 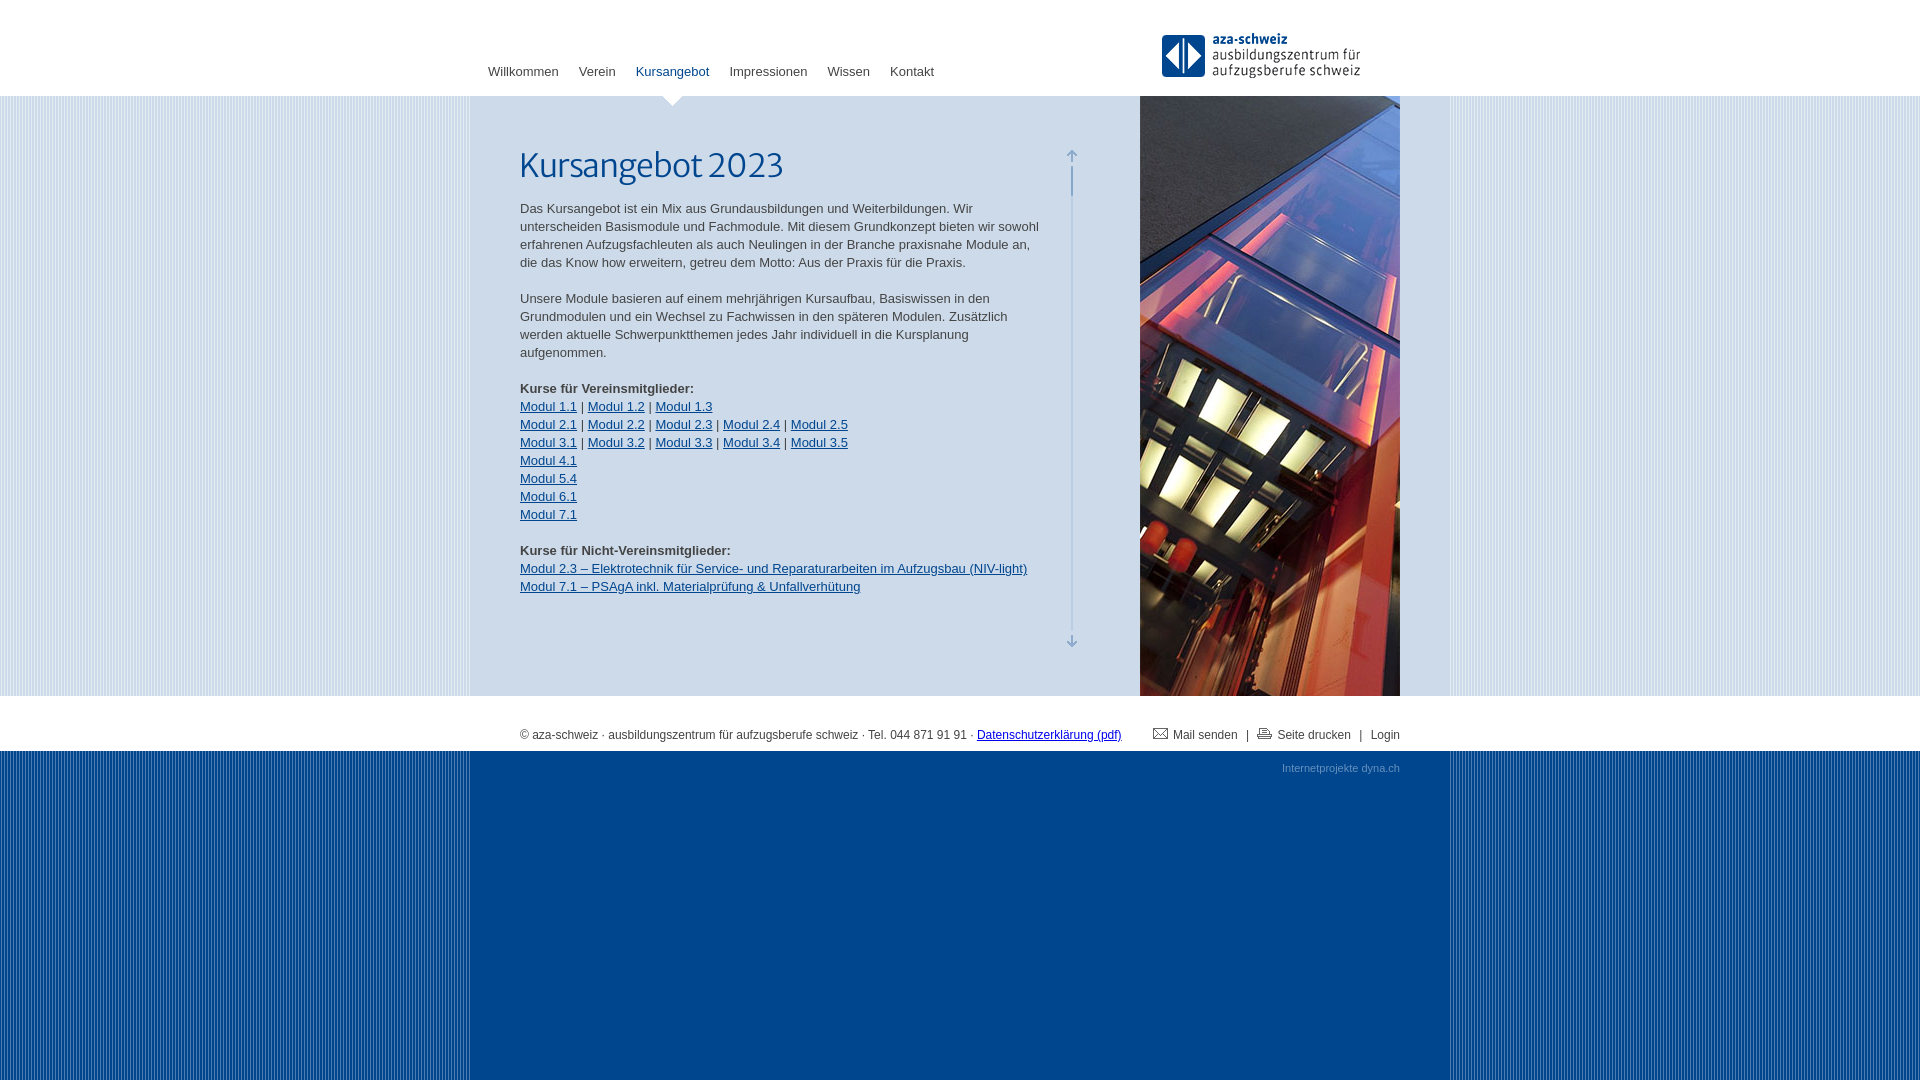 What do you see at coordinates (616, 424) in the screenshot?
I see `Modul 2.2` at bounding box center [616, 424].